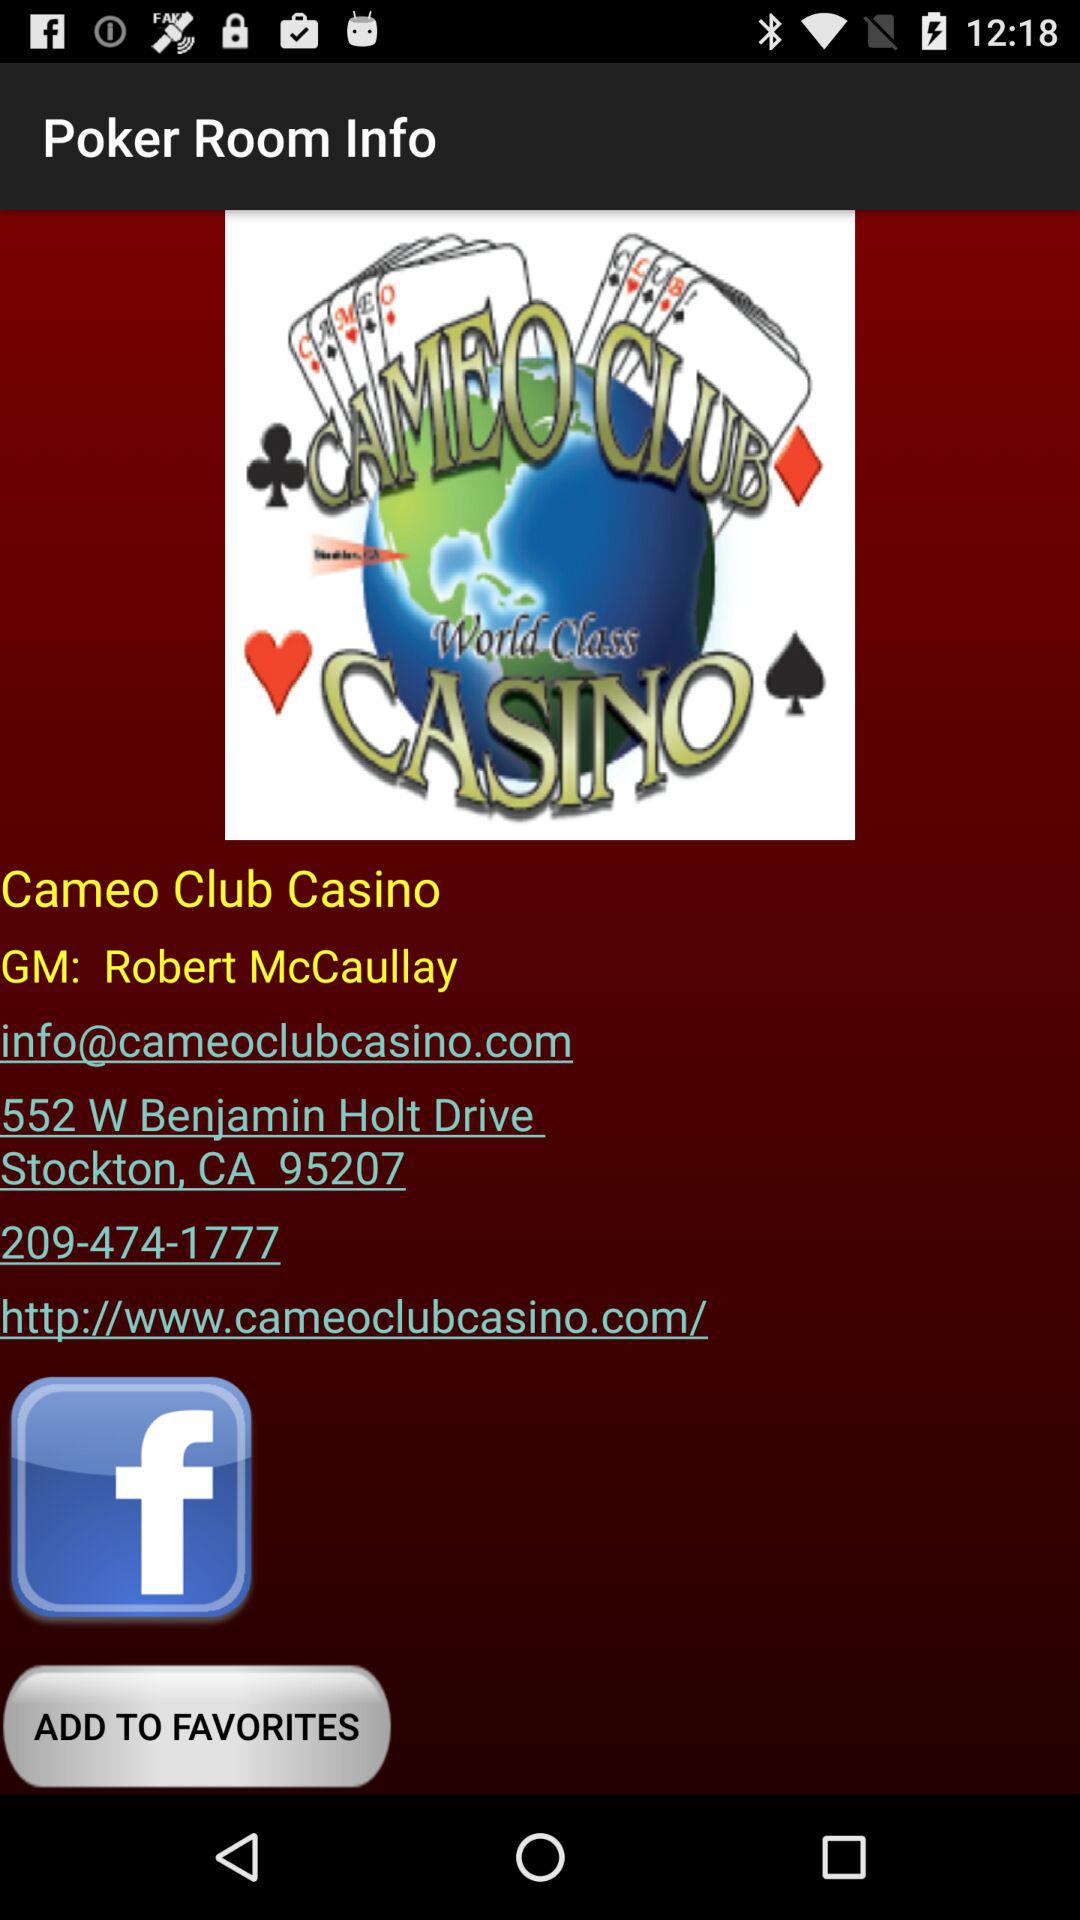 The image size is (1080, 1920). Describe the element at coordinates (140, 1234) in the screenshot. I see `choose 209-474-1777` at that location.